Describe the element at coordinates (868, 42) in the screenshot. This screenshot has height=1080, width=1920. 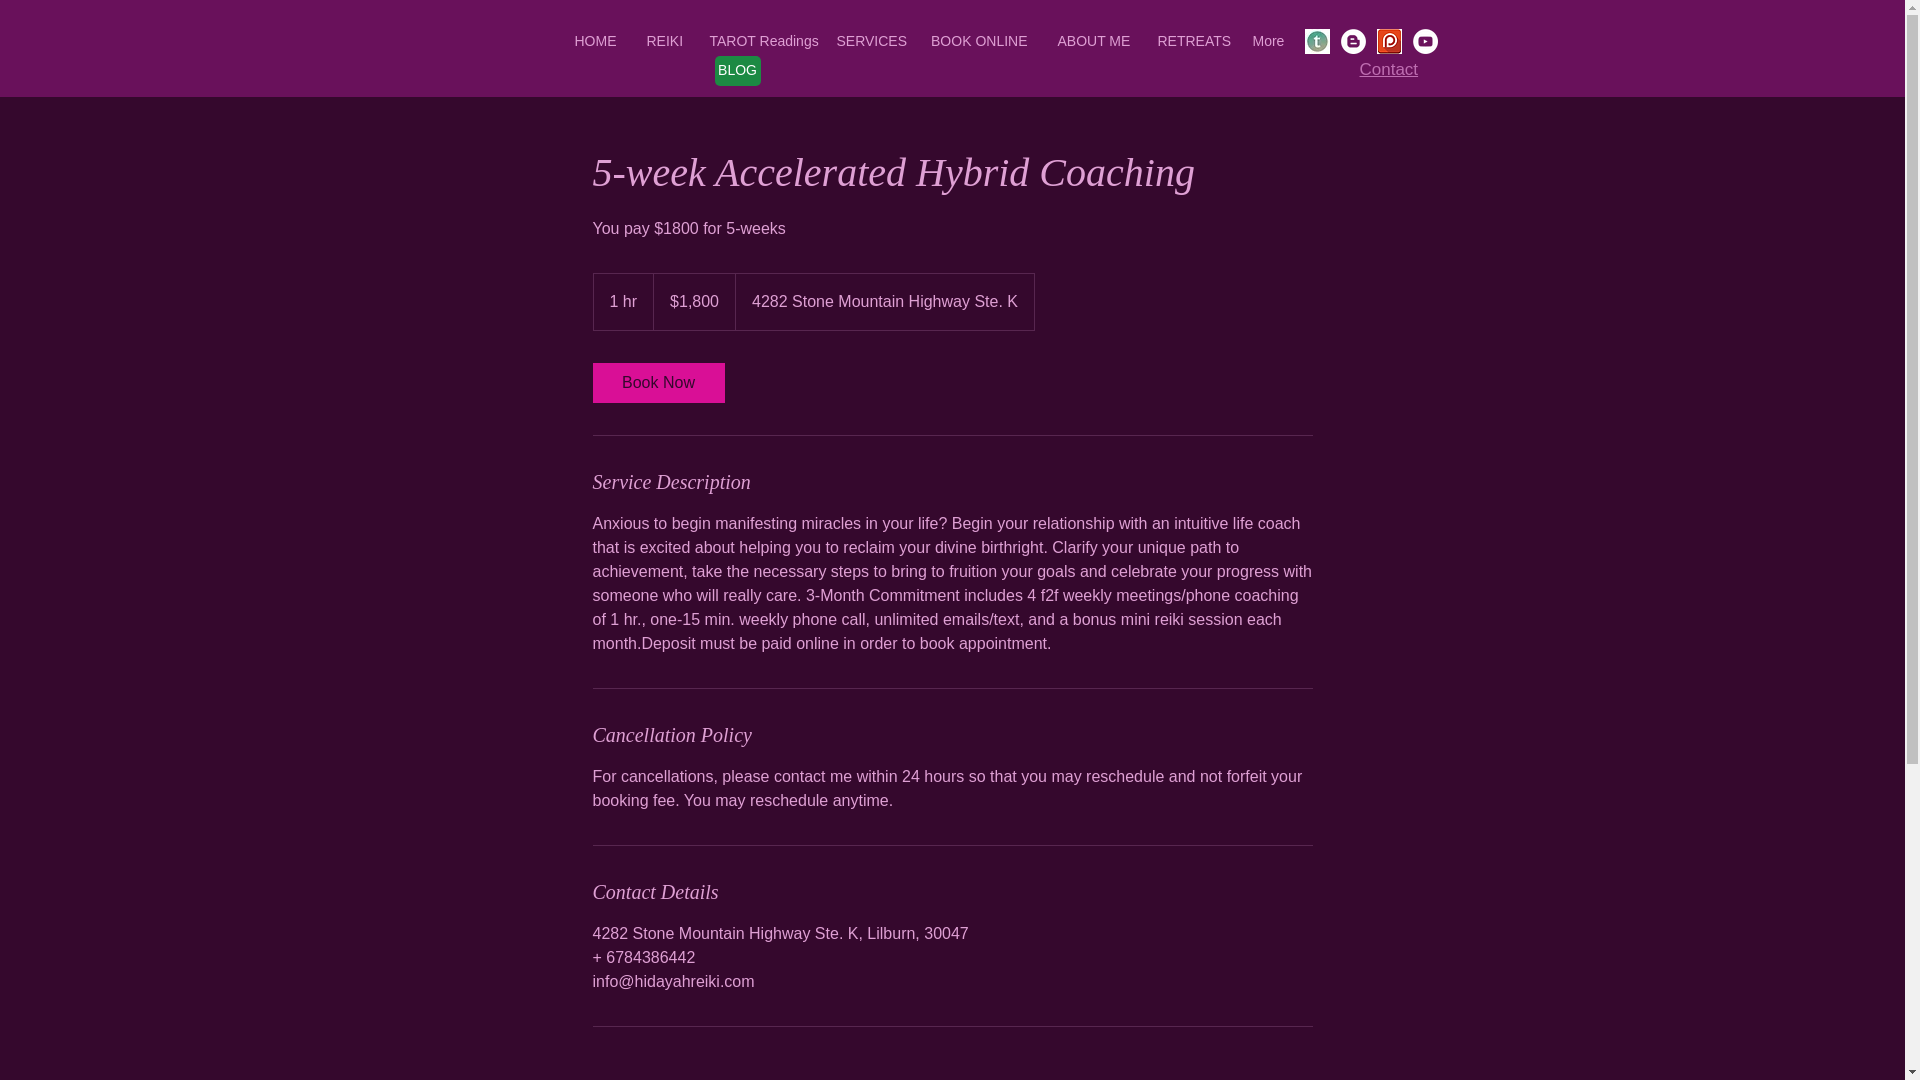
I see `SERVICES` at that location.